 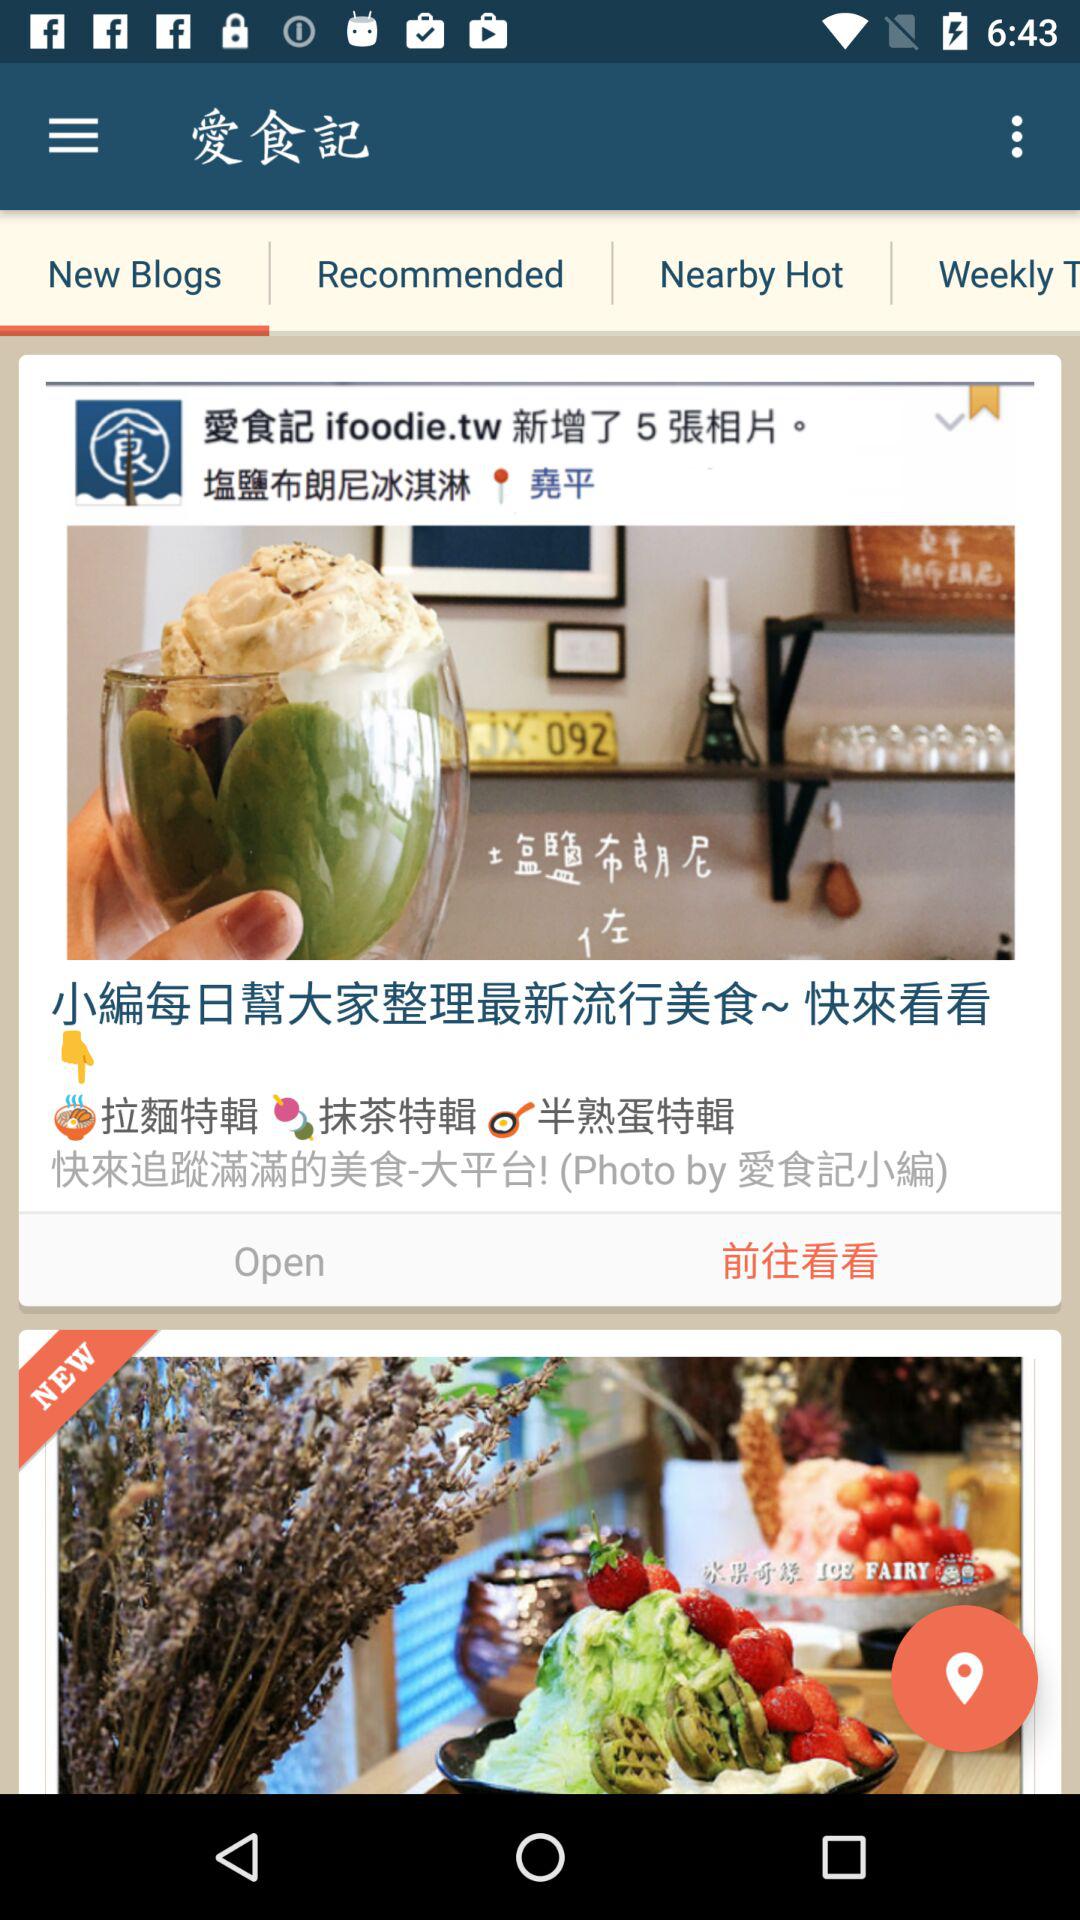 I want to click on open icon next to nearby hot, so click(x=985, y=272).